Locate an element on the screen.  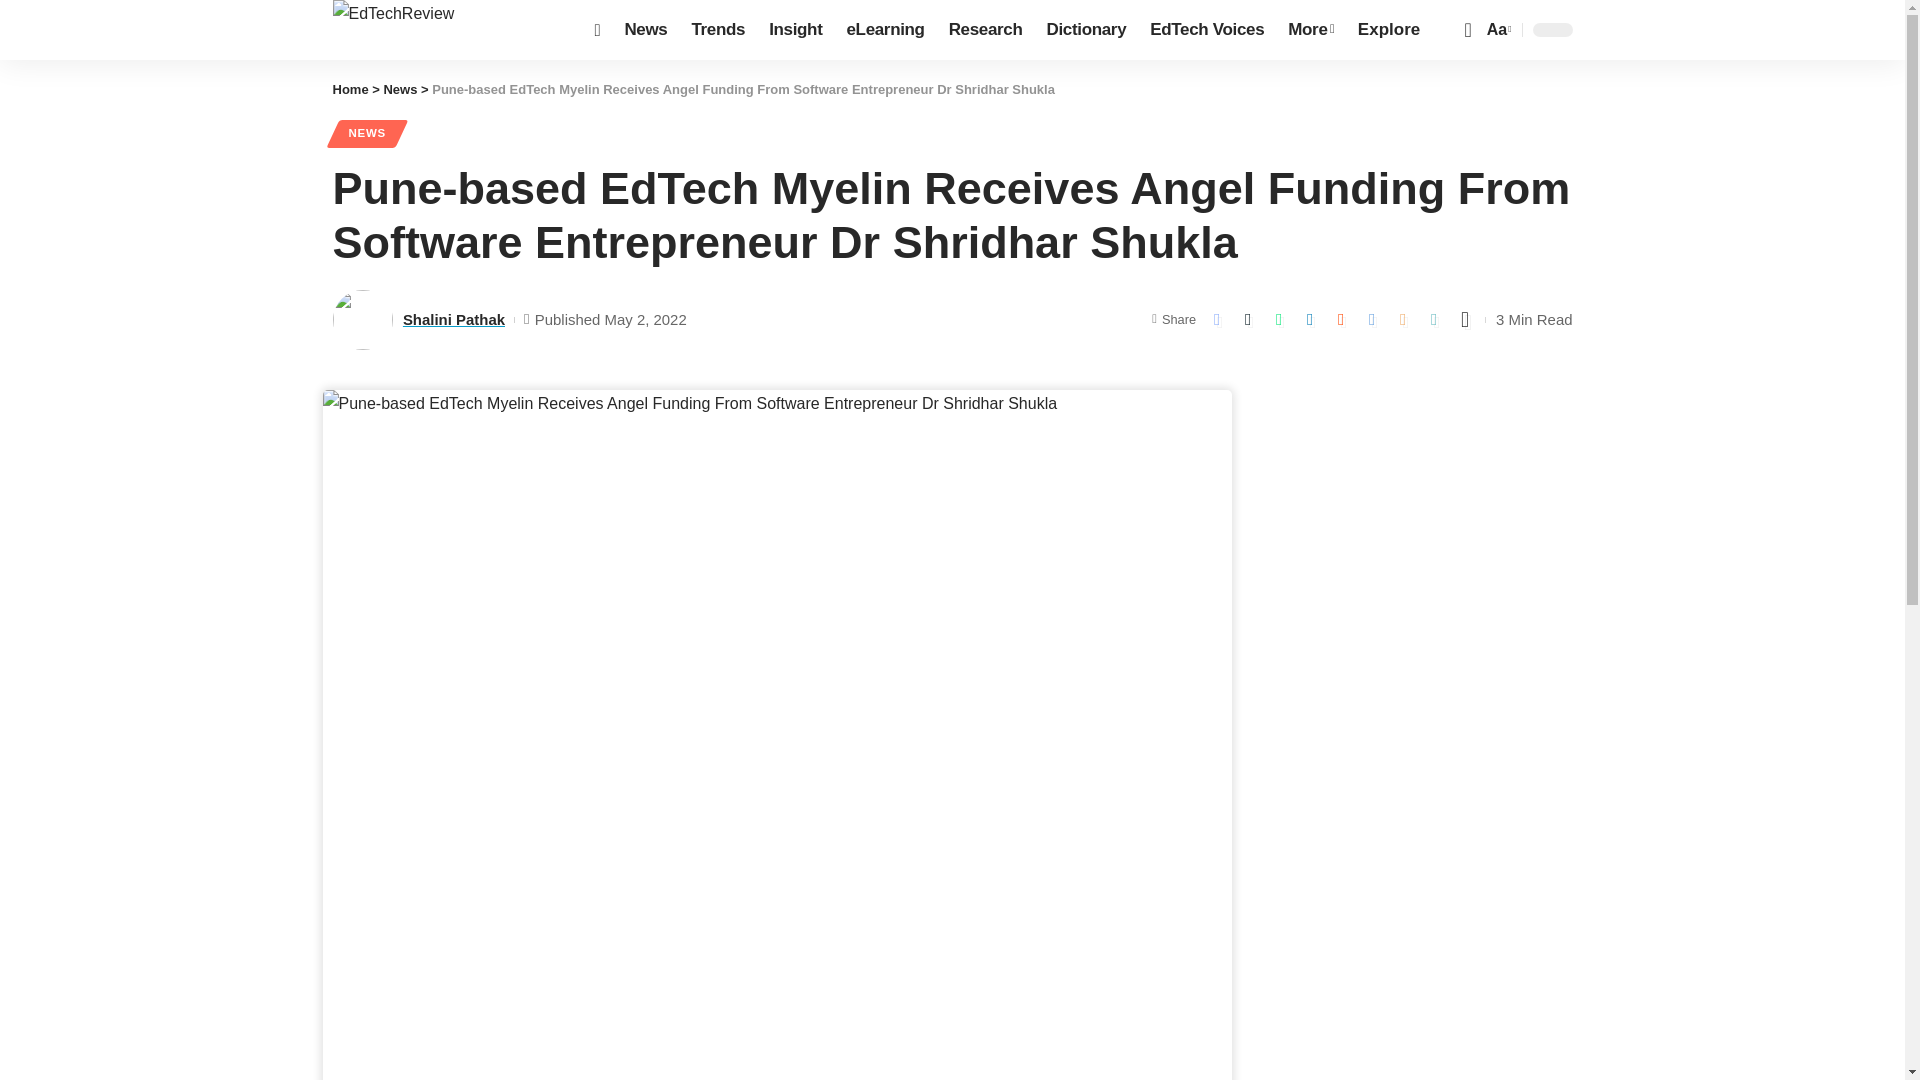
eLearning is located at coordinates (884, 30).